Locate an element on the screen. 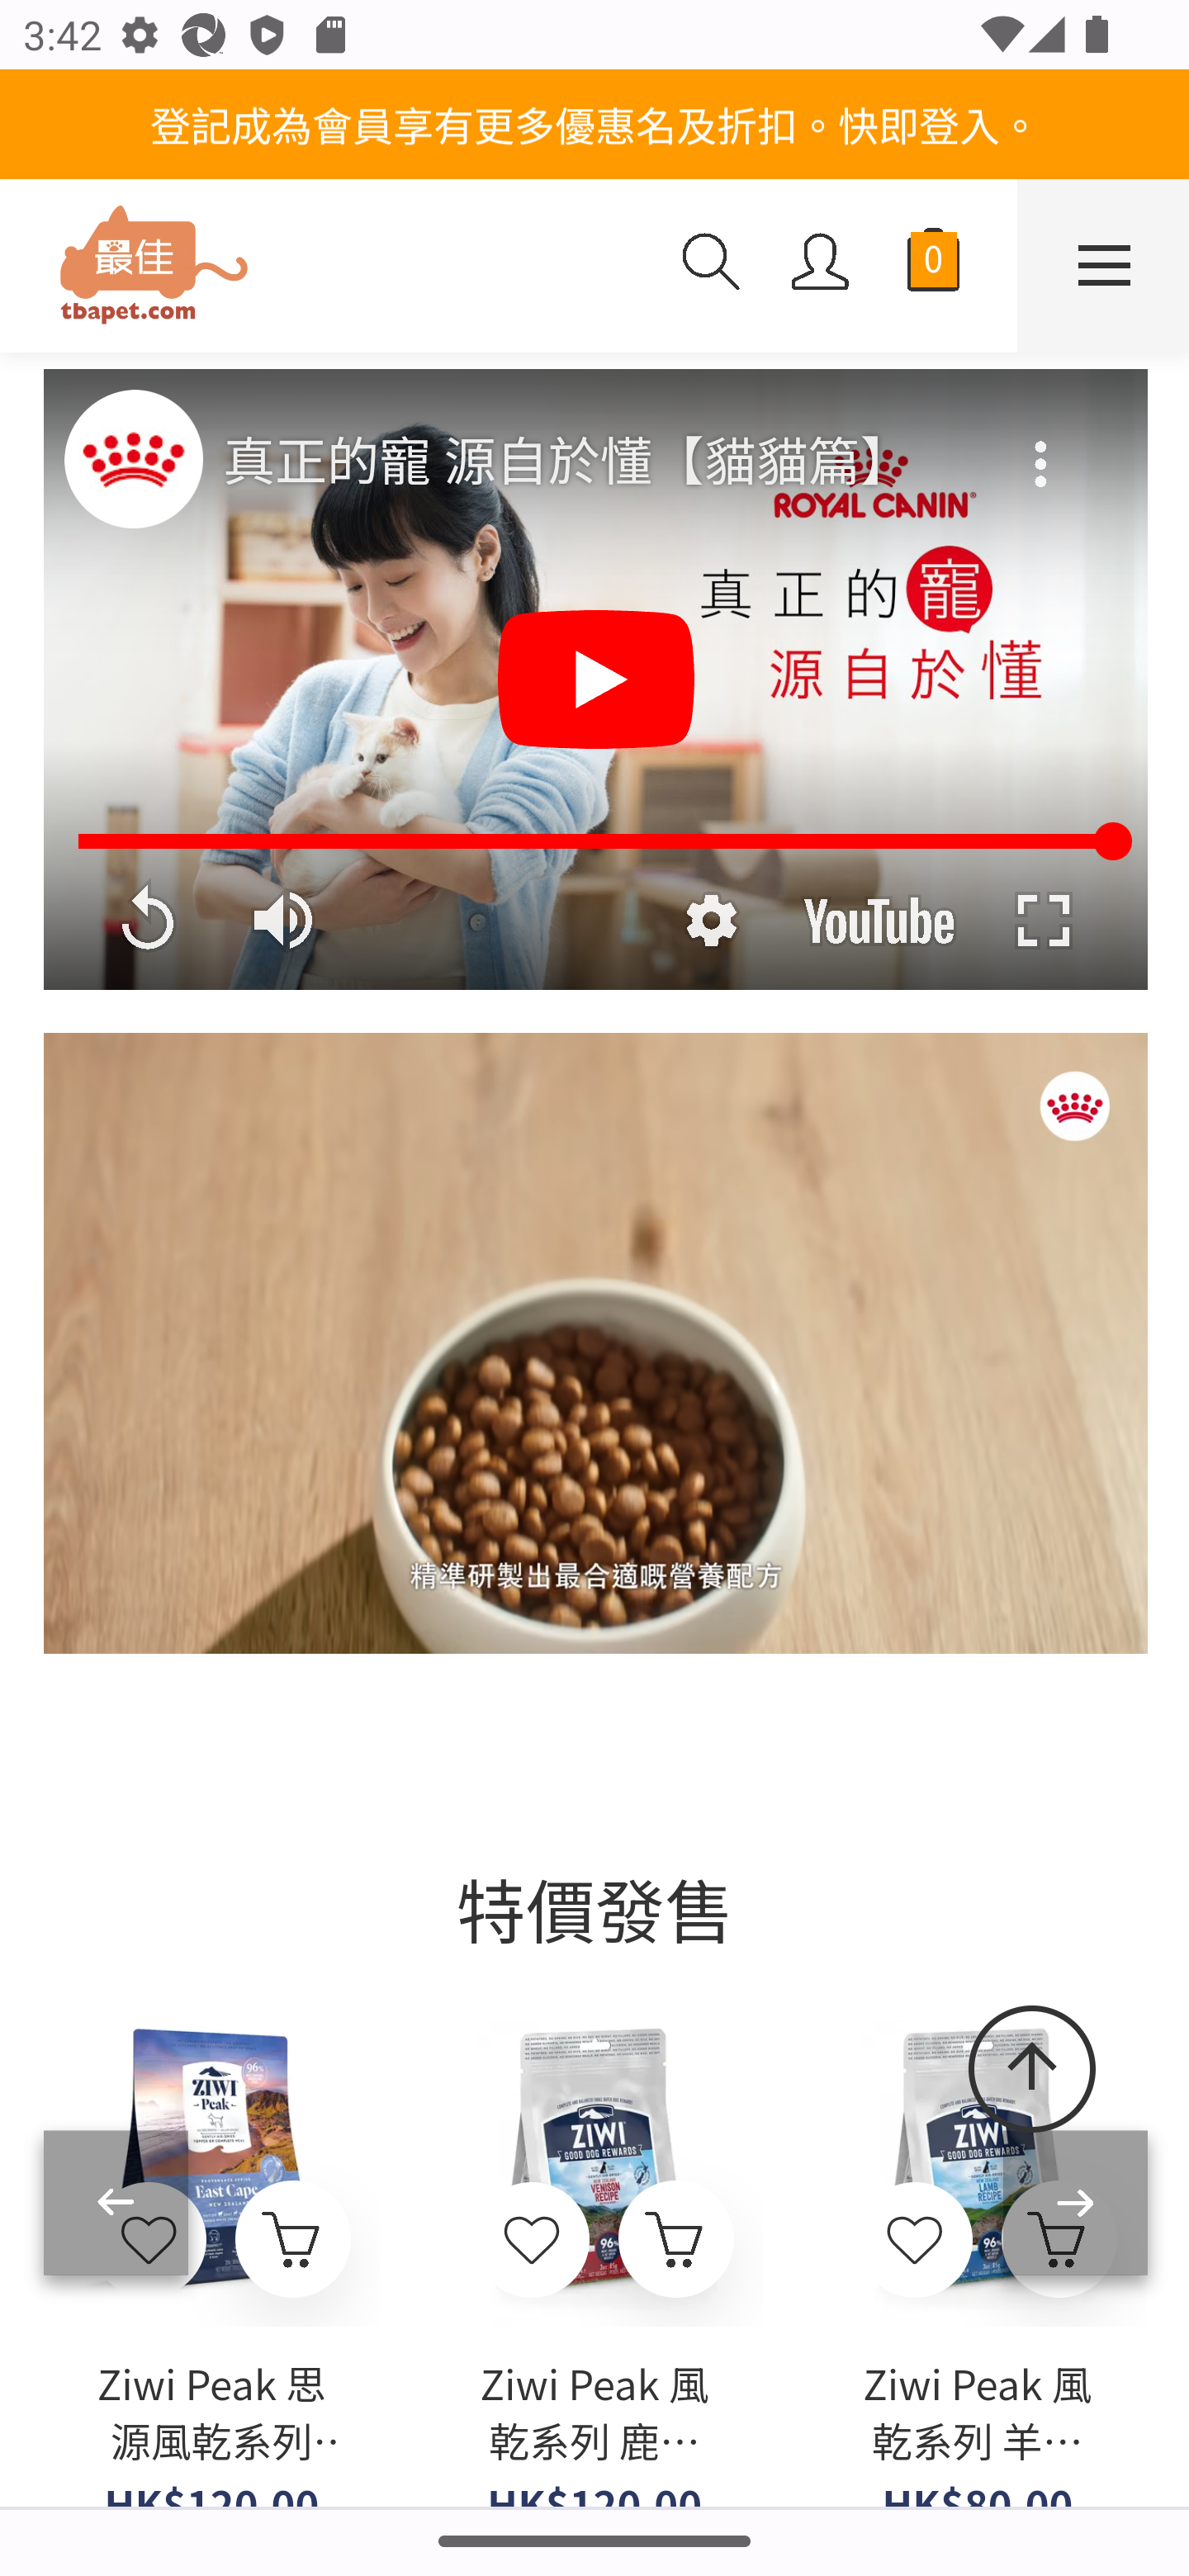 The image size is (1189, 2576).  is located at coordinates (533, 2241).